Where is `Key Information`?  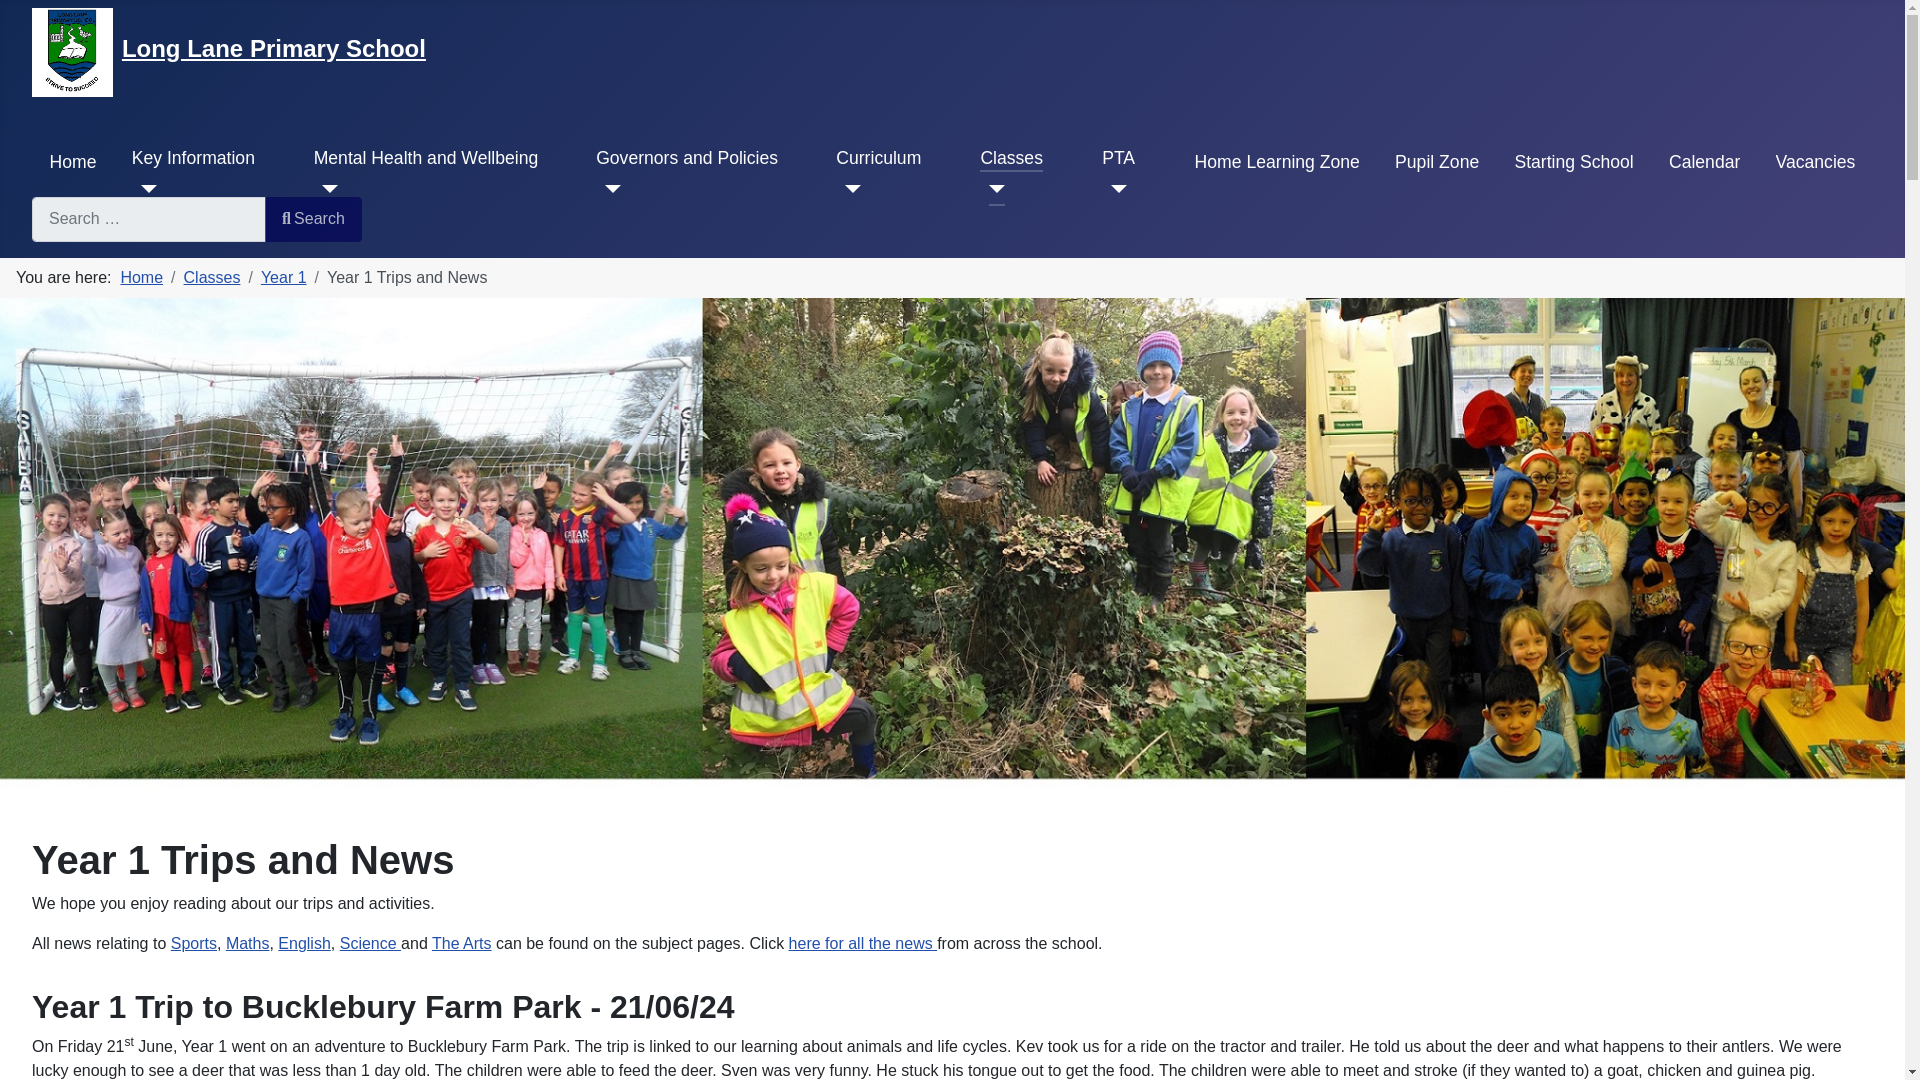 Key Information is located at coordinates (194, 157).